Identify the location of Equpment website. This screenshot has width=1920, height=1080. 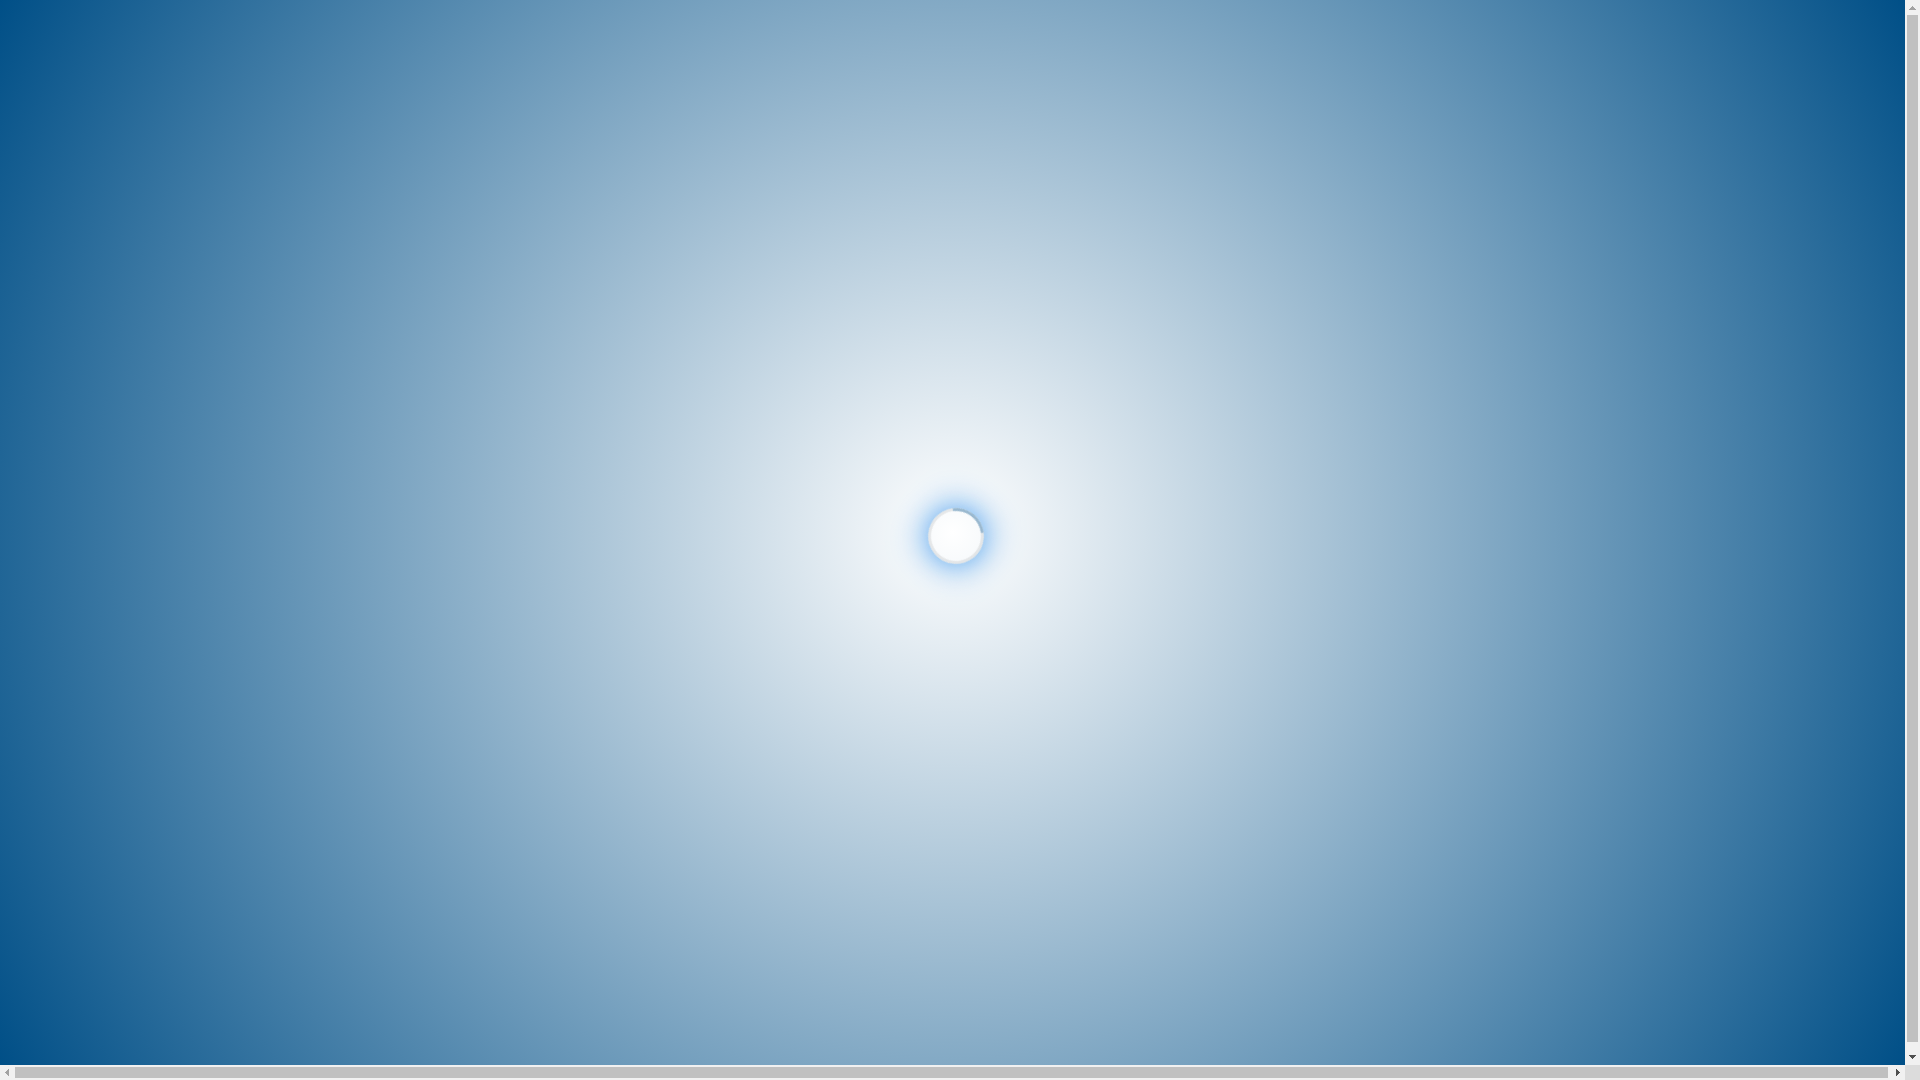
(1036, 428).